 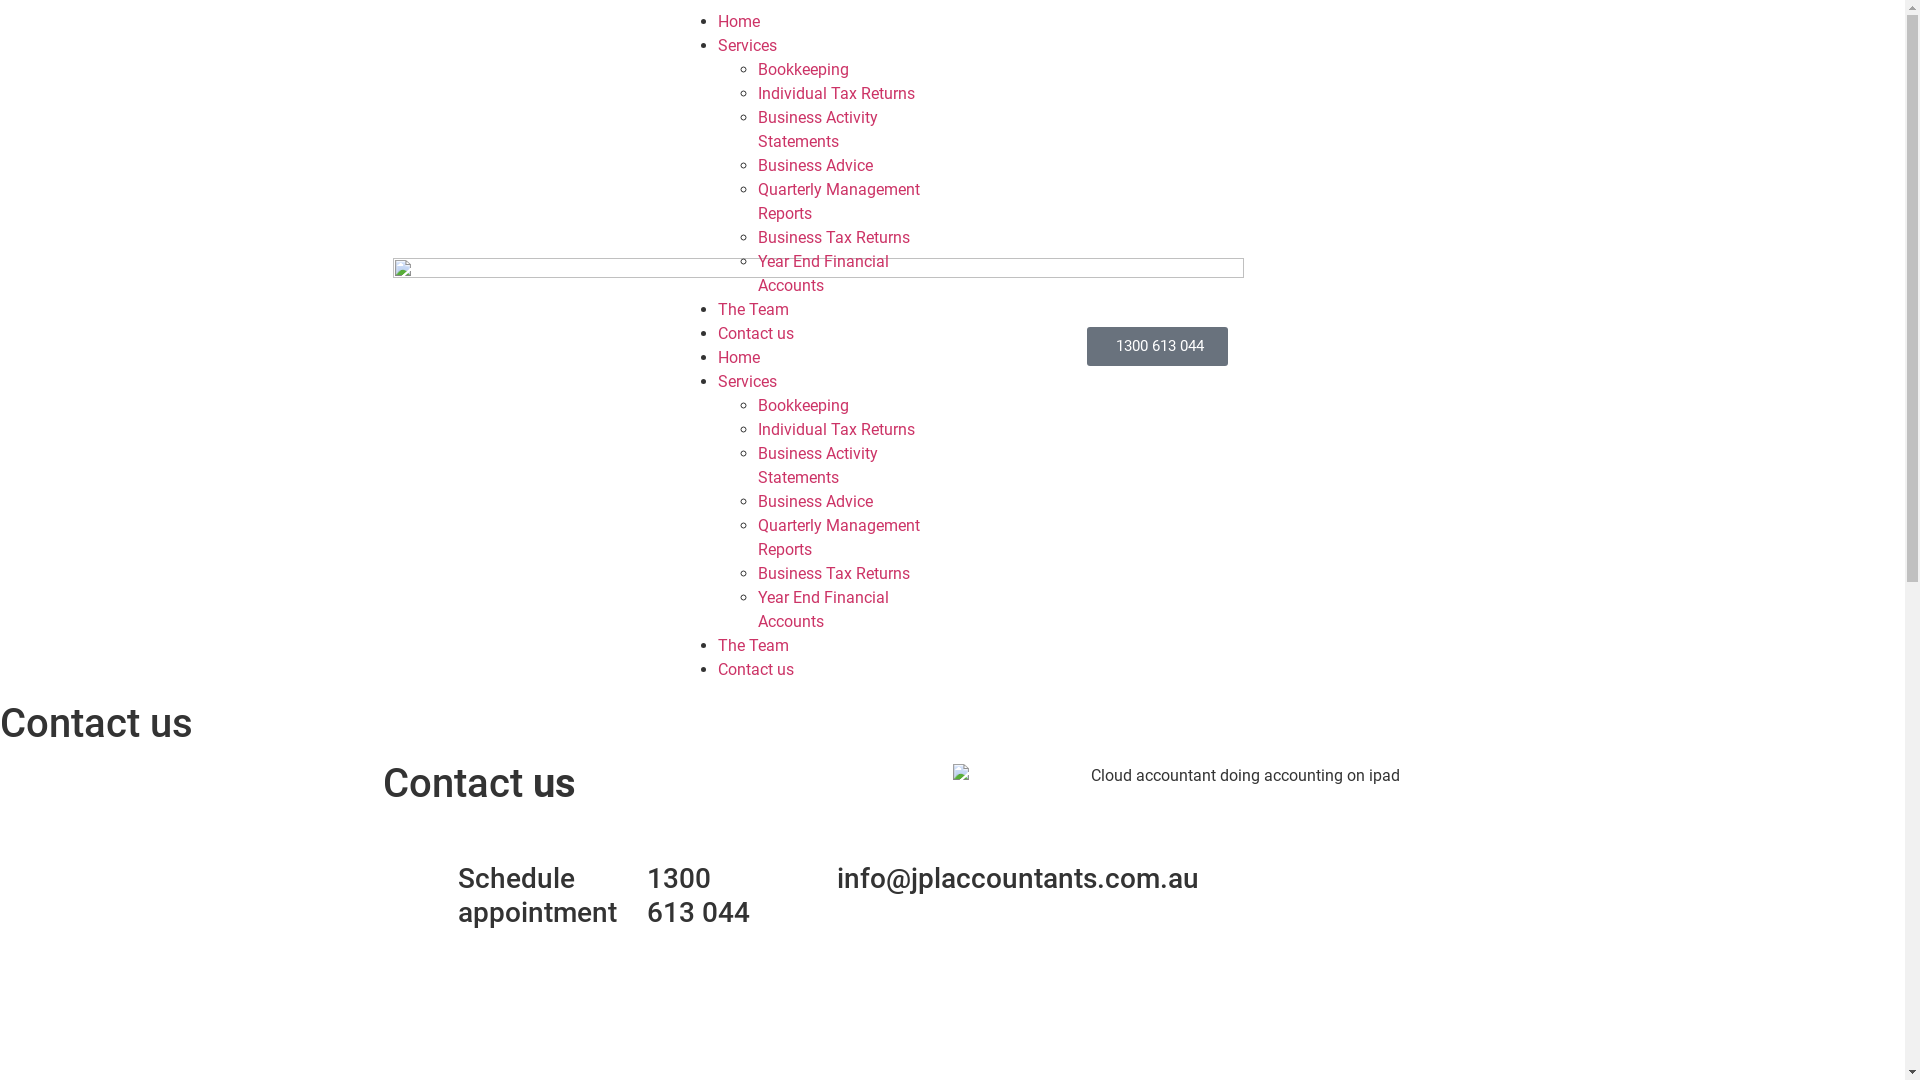 I want to click on Bookkeeping, so click(x=804, y=406).